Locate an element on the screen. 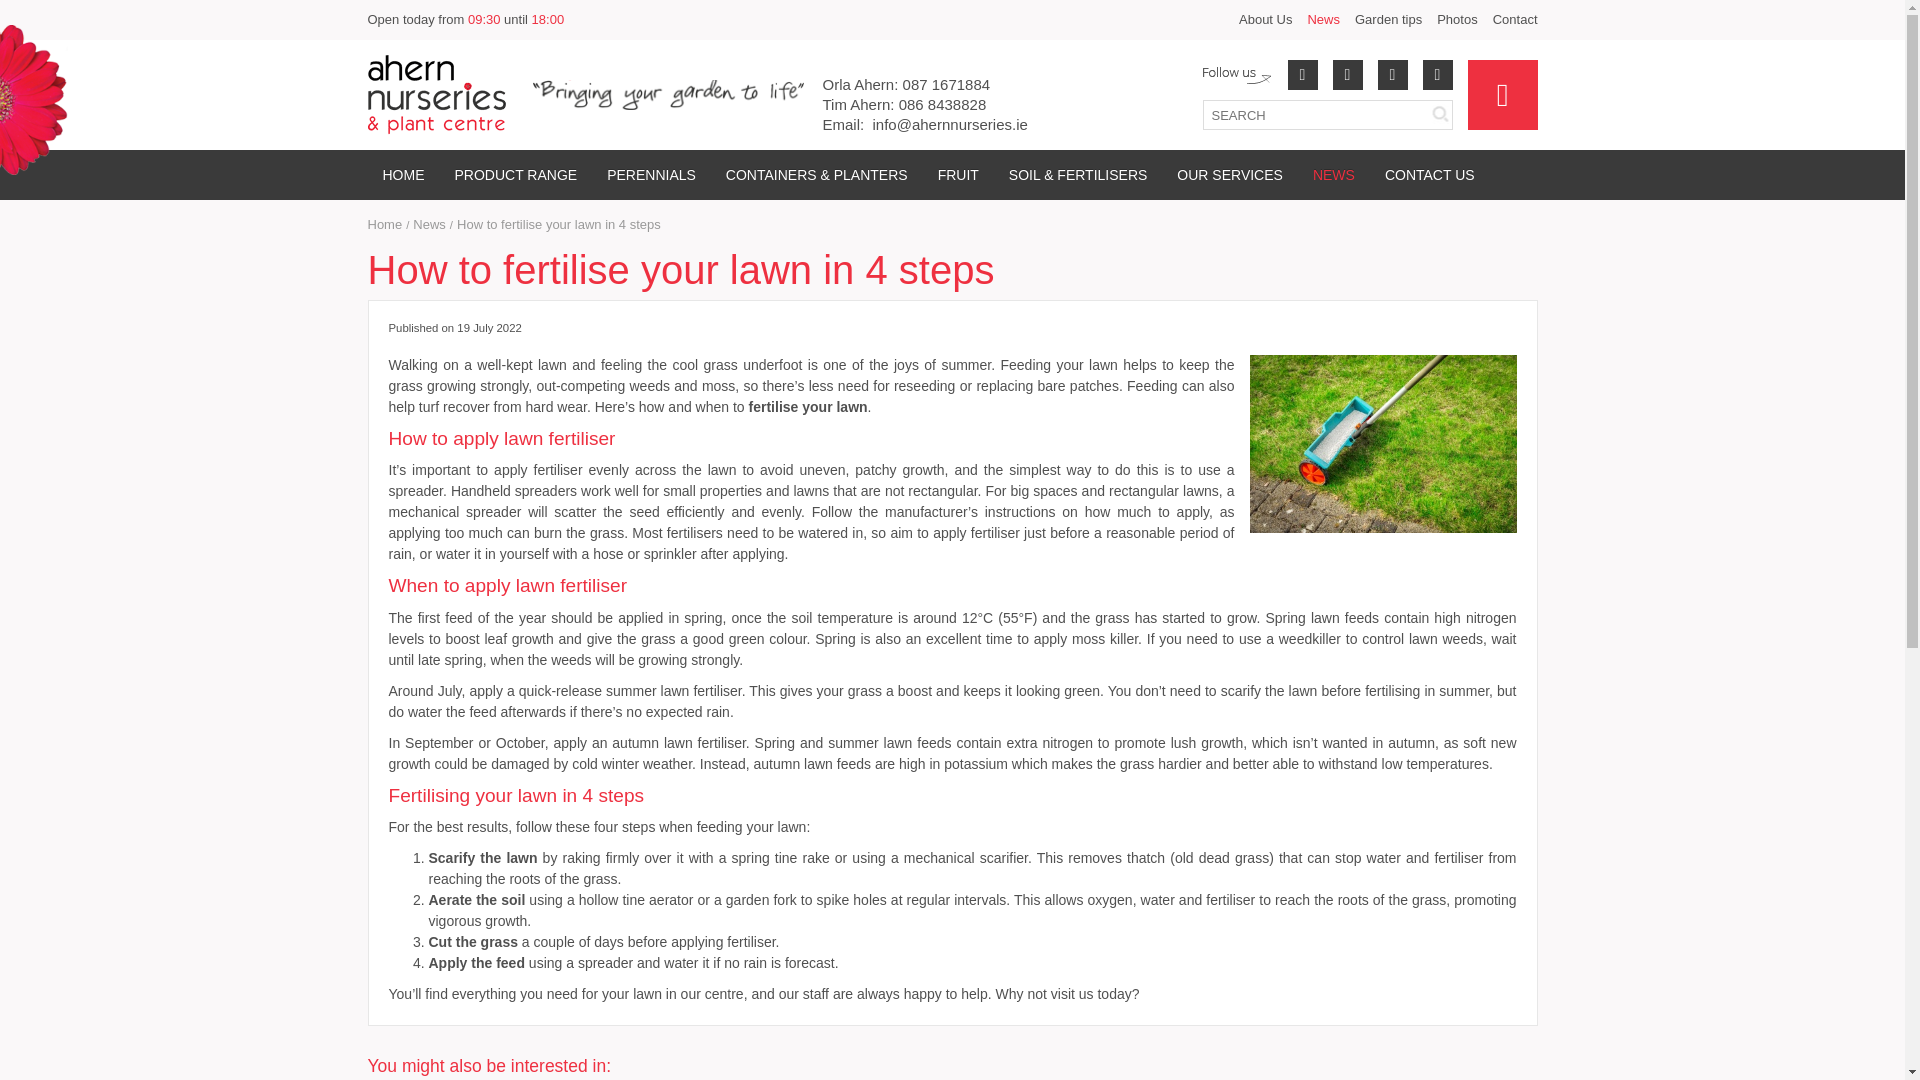 The image size is (1920, 1080). News is located at coordinates (428, 225).